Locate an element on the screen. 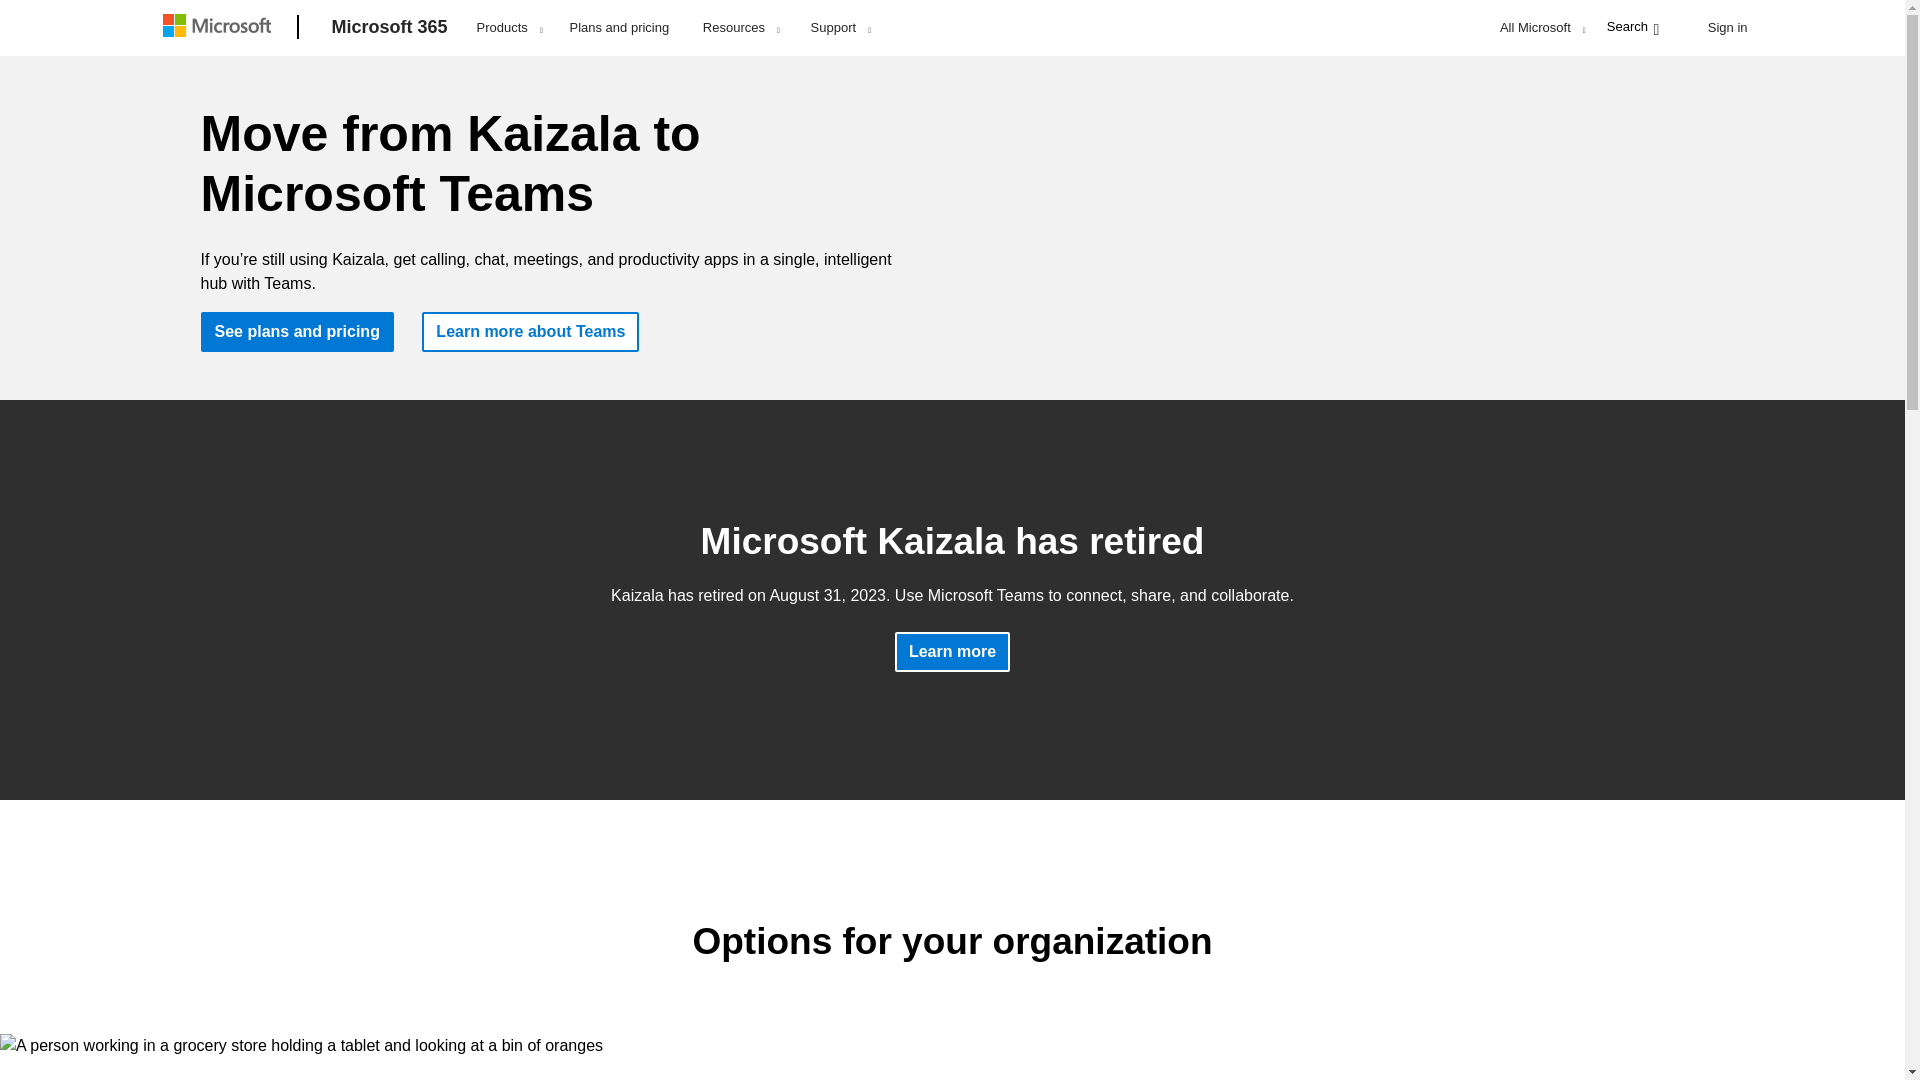 The width and height of the screenshot is (1920, 1080). Microsoft is located at coordinates (220, 28).